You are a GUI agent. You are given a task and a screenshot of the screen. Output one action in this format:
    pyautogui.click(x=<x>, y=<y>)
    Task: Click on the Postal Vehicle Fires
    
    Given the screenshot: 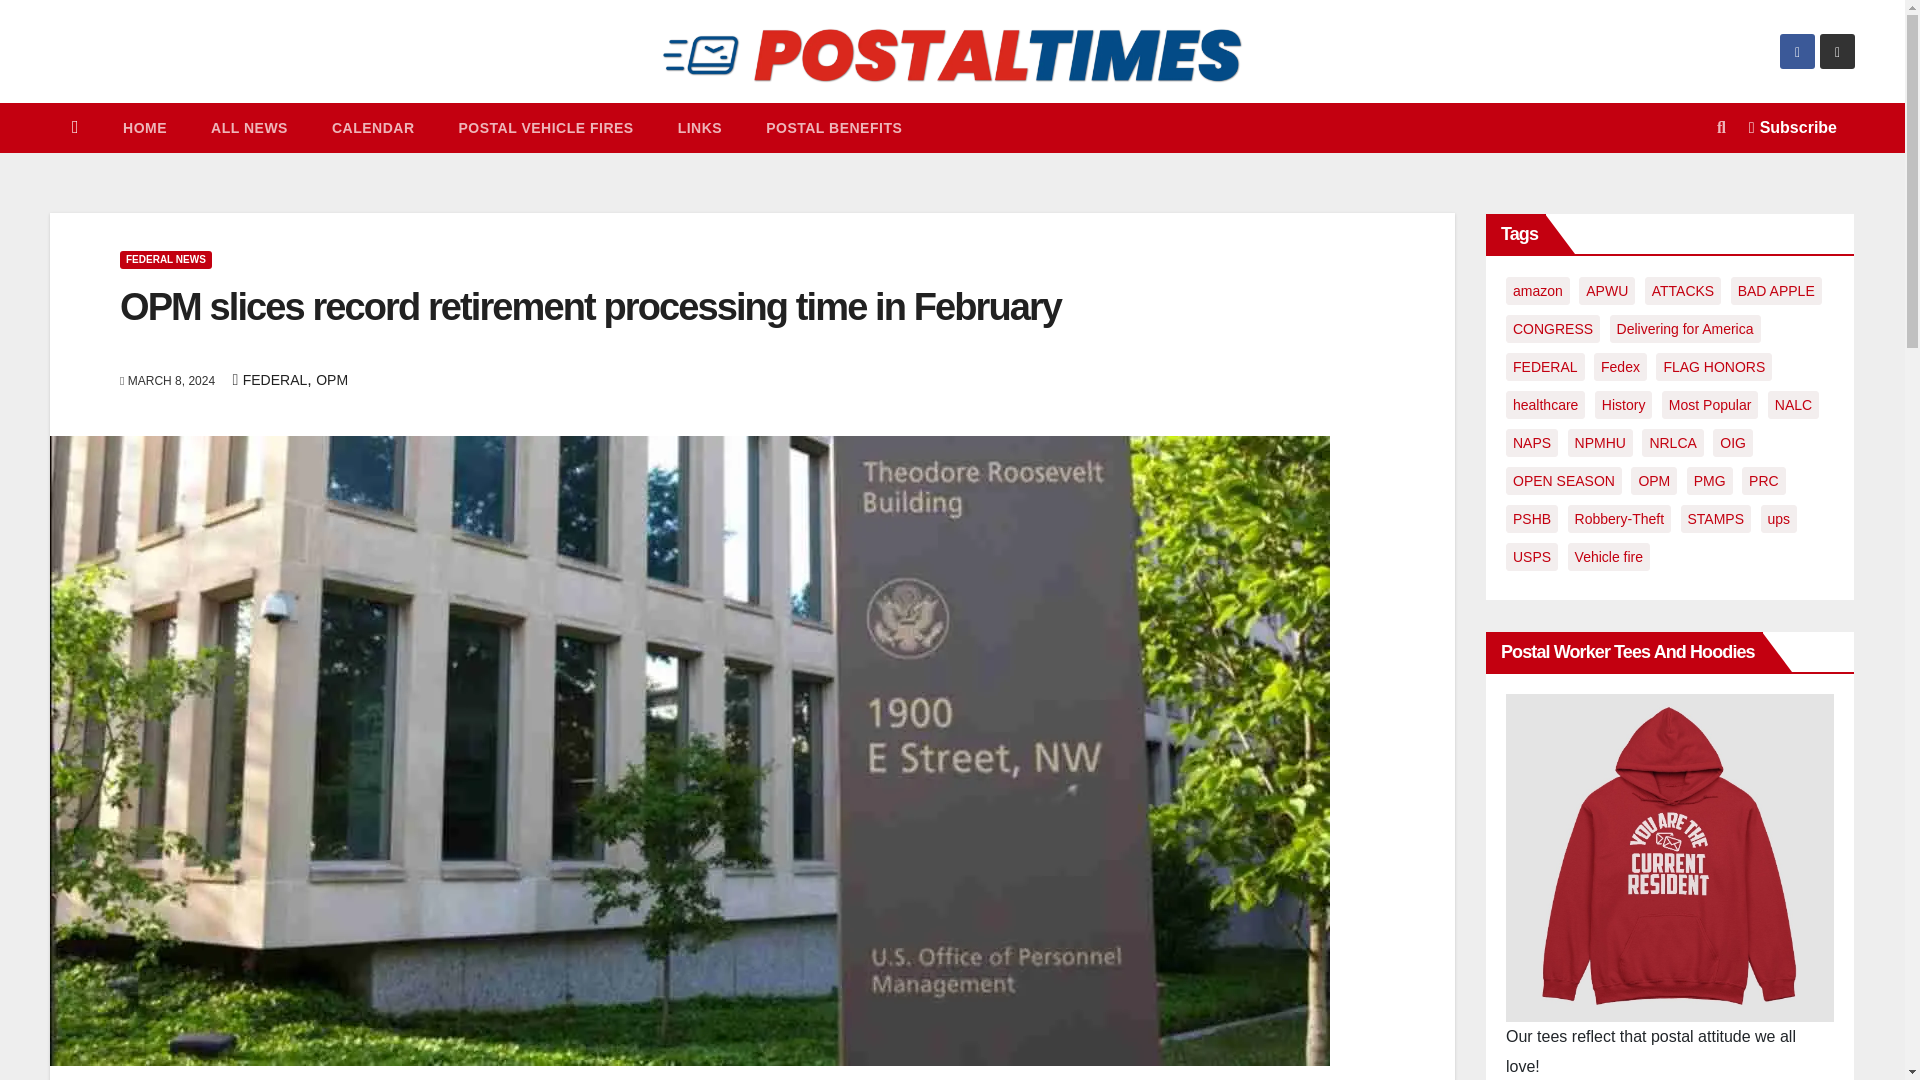 What is the action you would take?
    pyautogui.click(x=544, y=128)
    